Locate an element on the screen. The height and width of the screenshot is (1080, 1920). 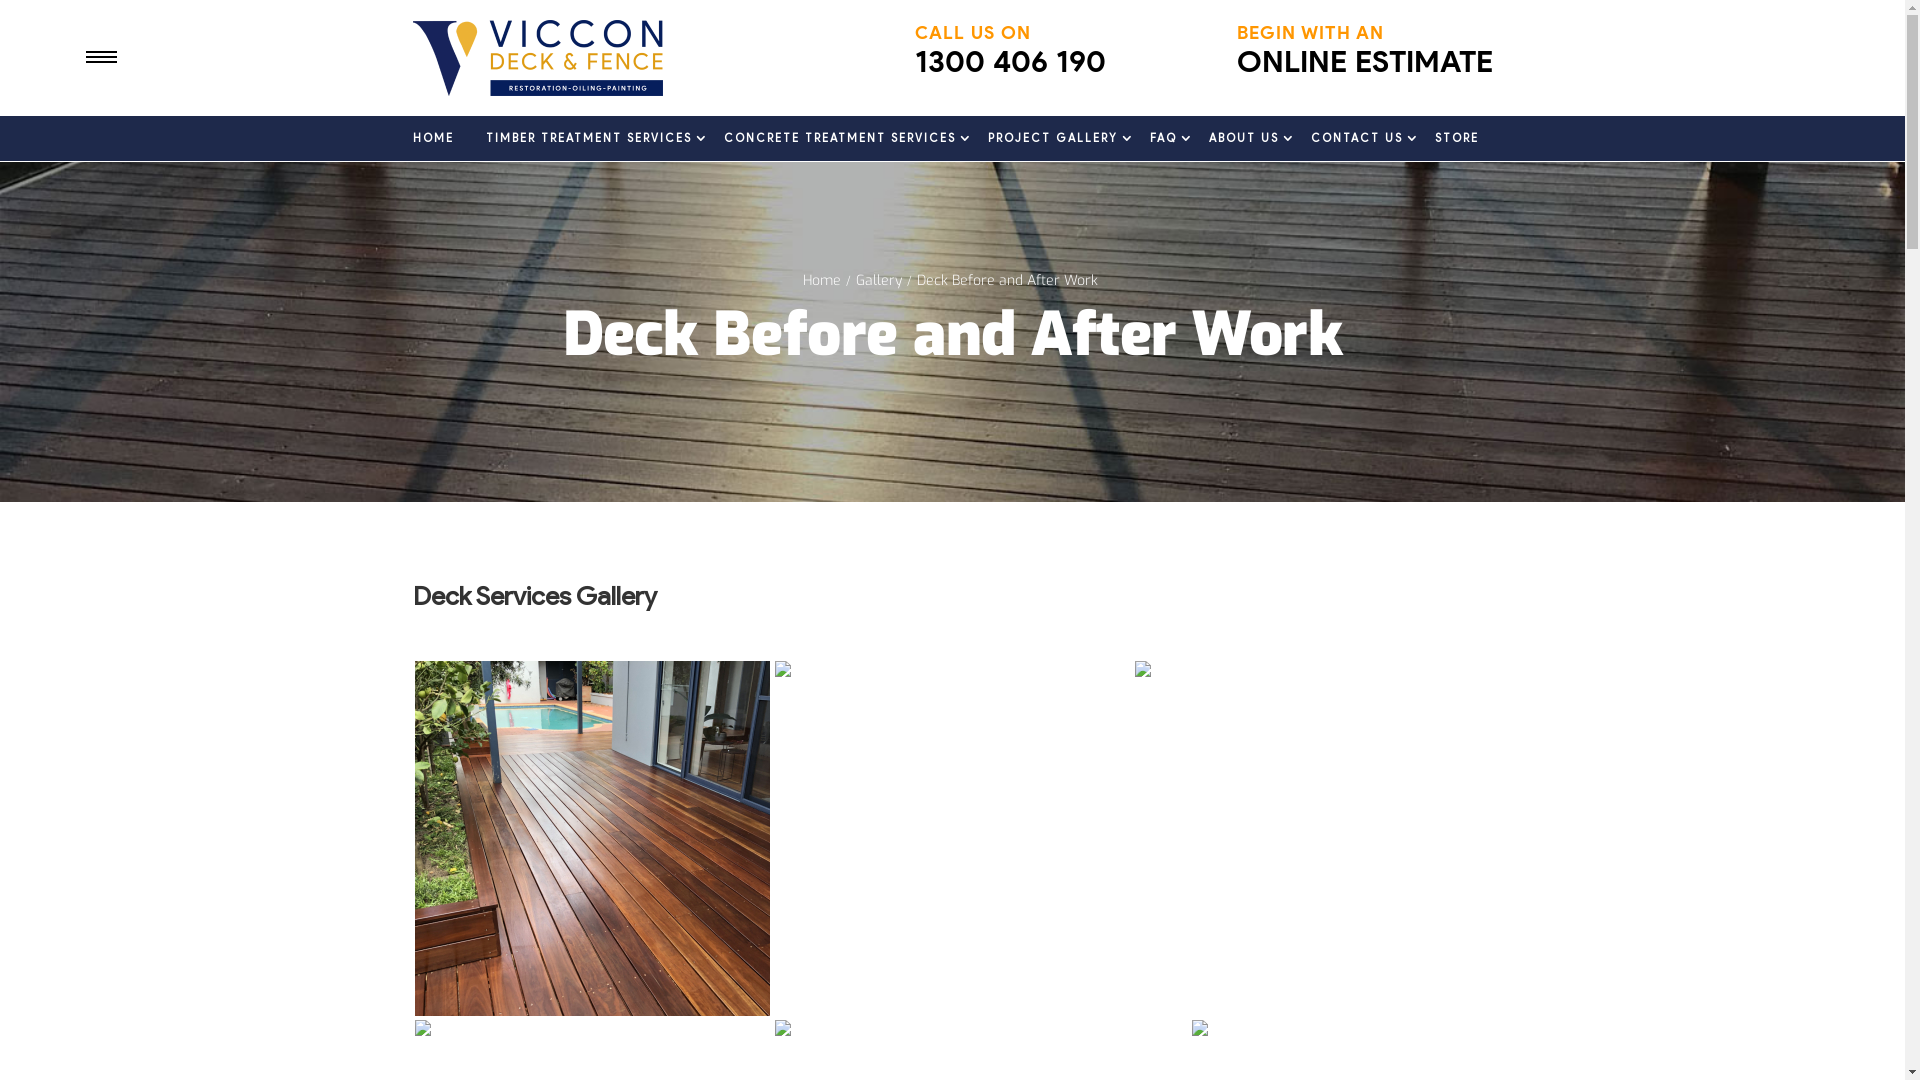
Gallery is located at coordinates (879, 280).